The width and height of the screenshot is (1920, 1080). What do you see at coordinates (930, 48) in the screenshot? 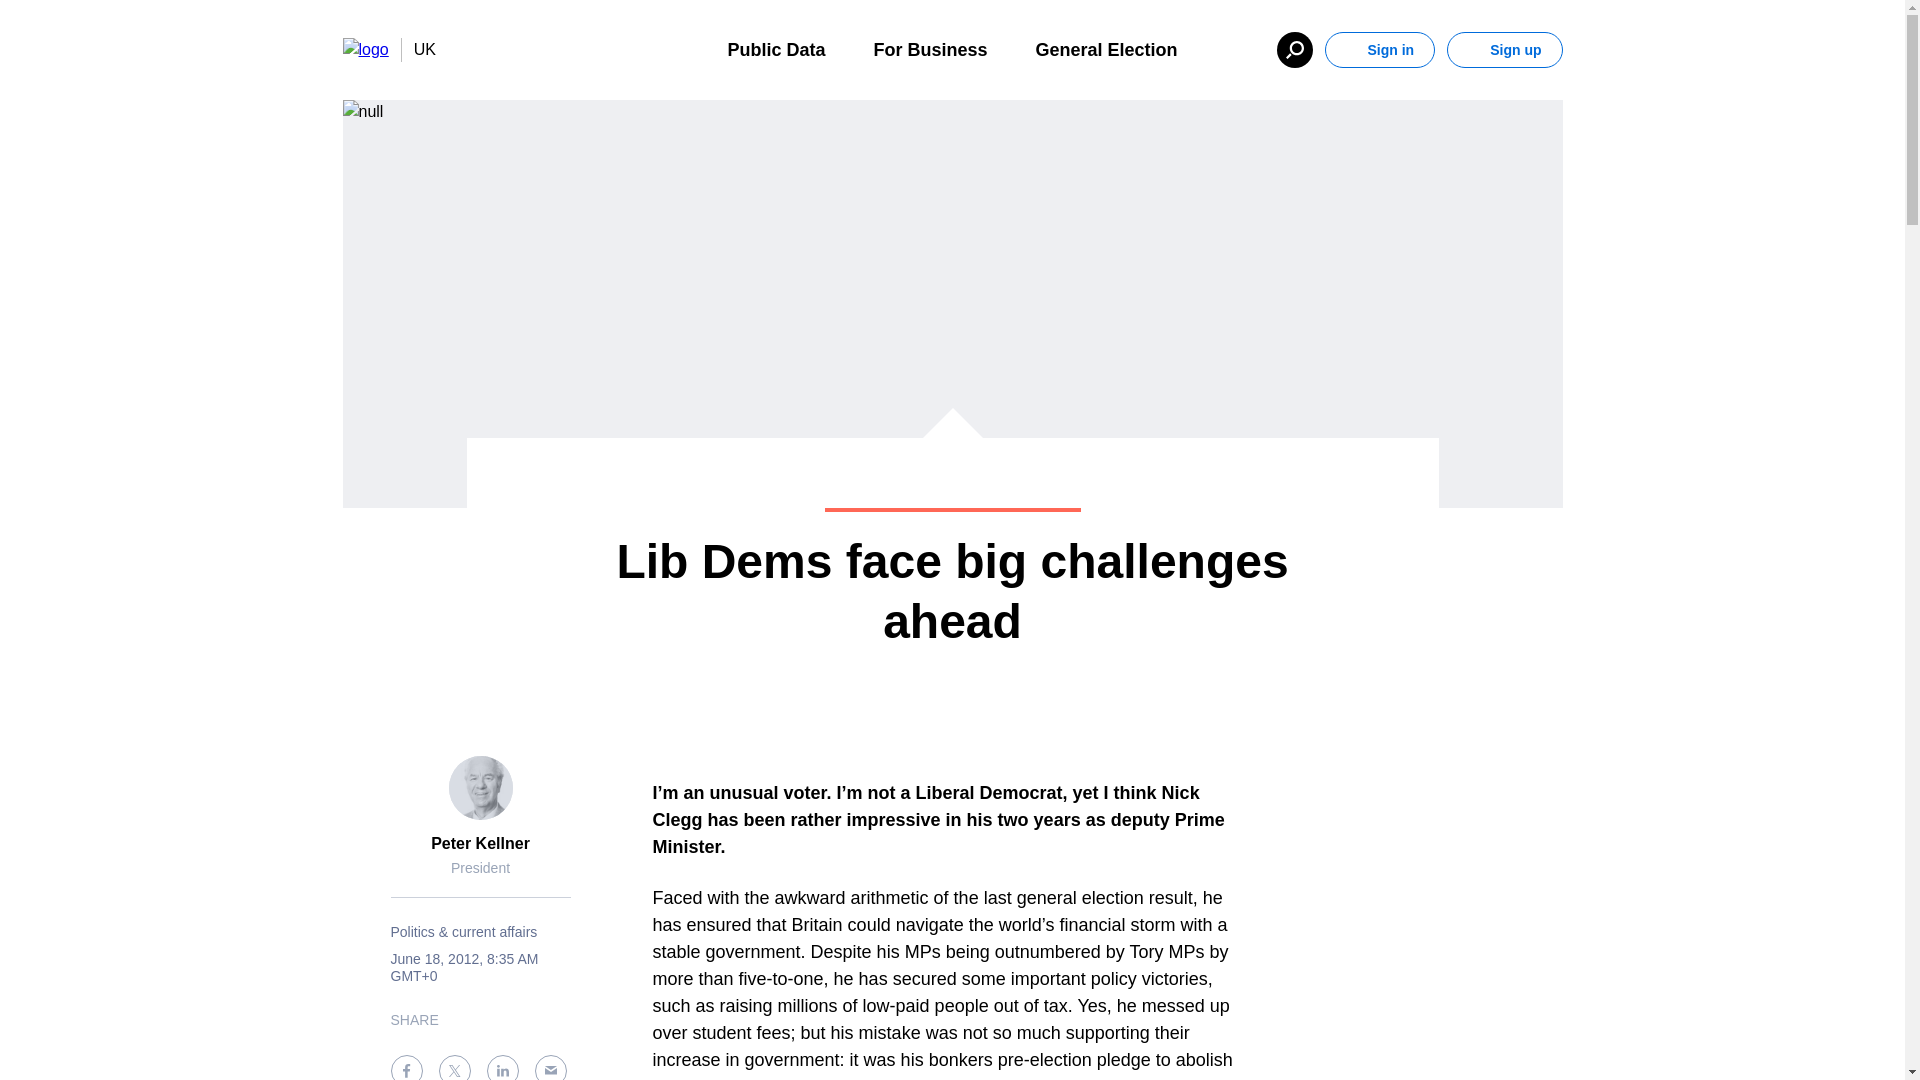
I see `For Business` at bounding box center [930, 48].